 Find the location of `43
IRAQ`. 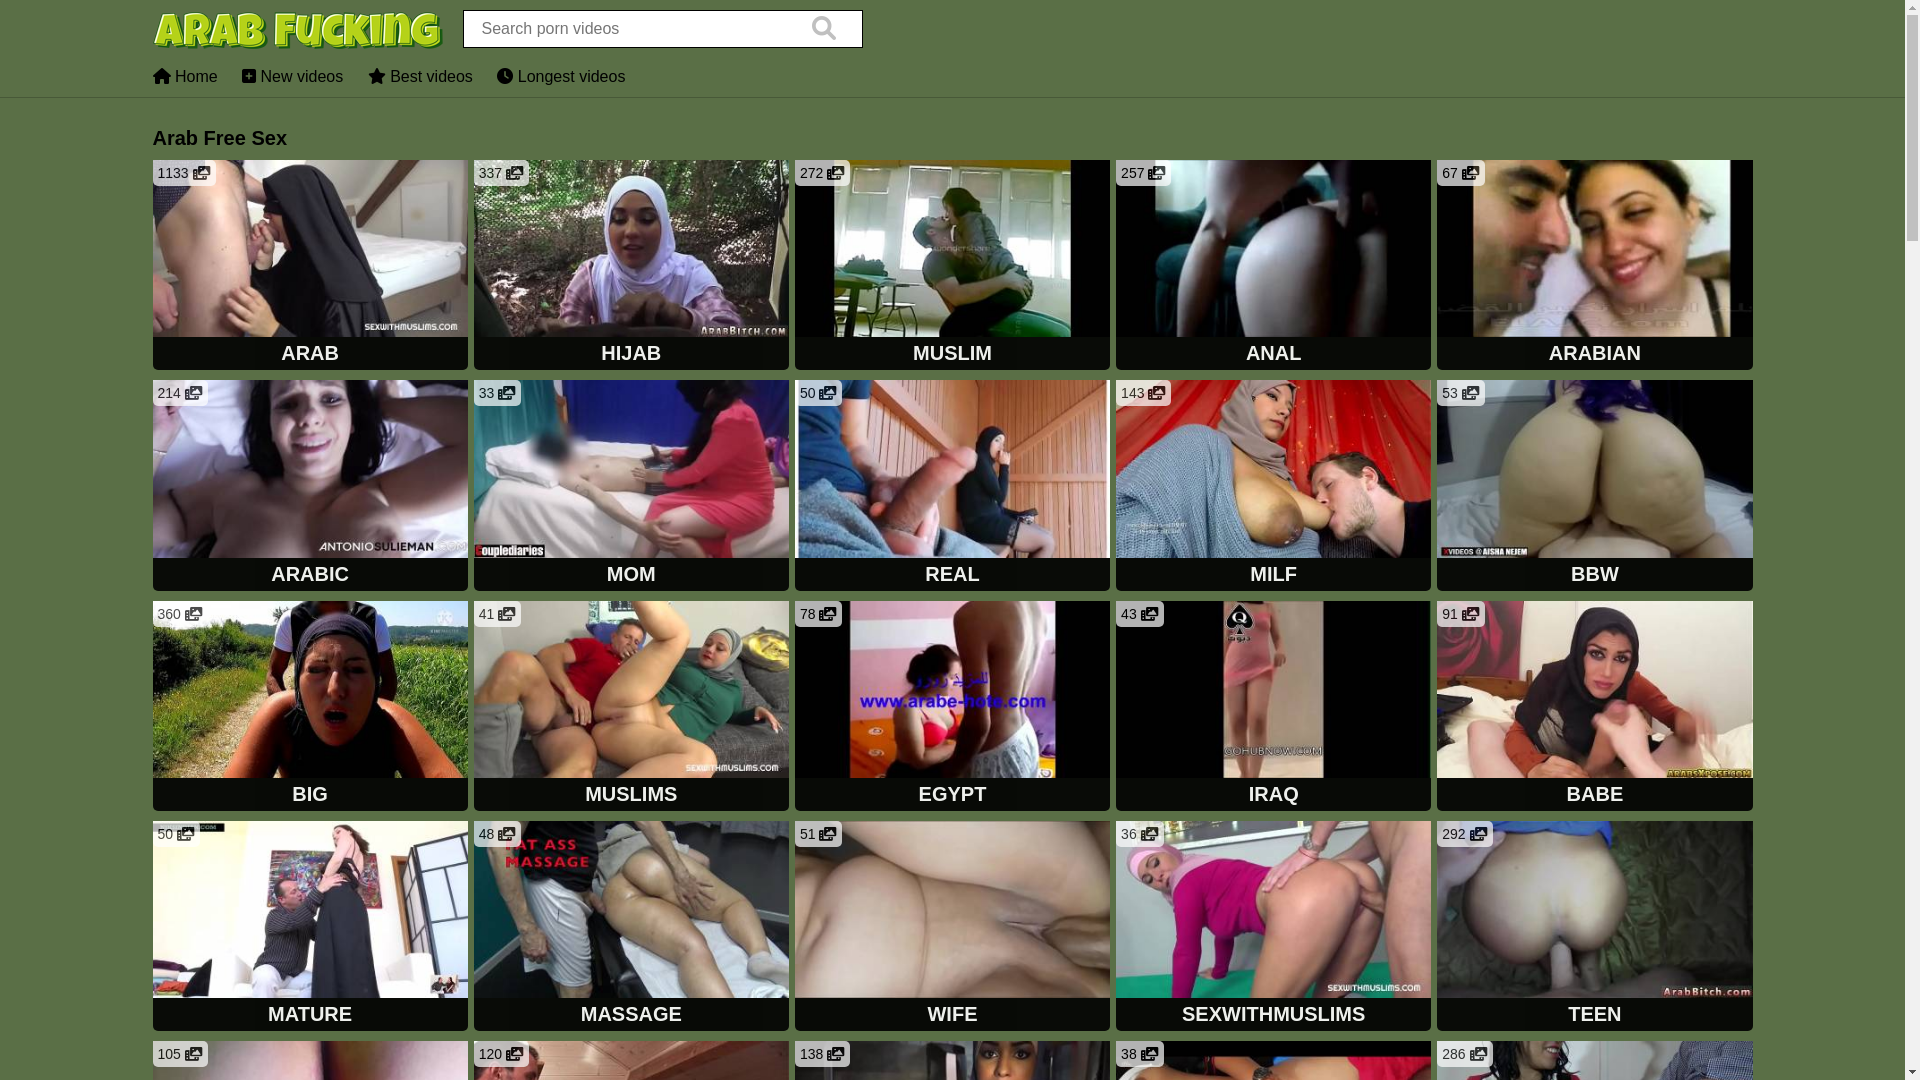

43
IRAQ is located at coordinates (1274, 708).